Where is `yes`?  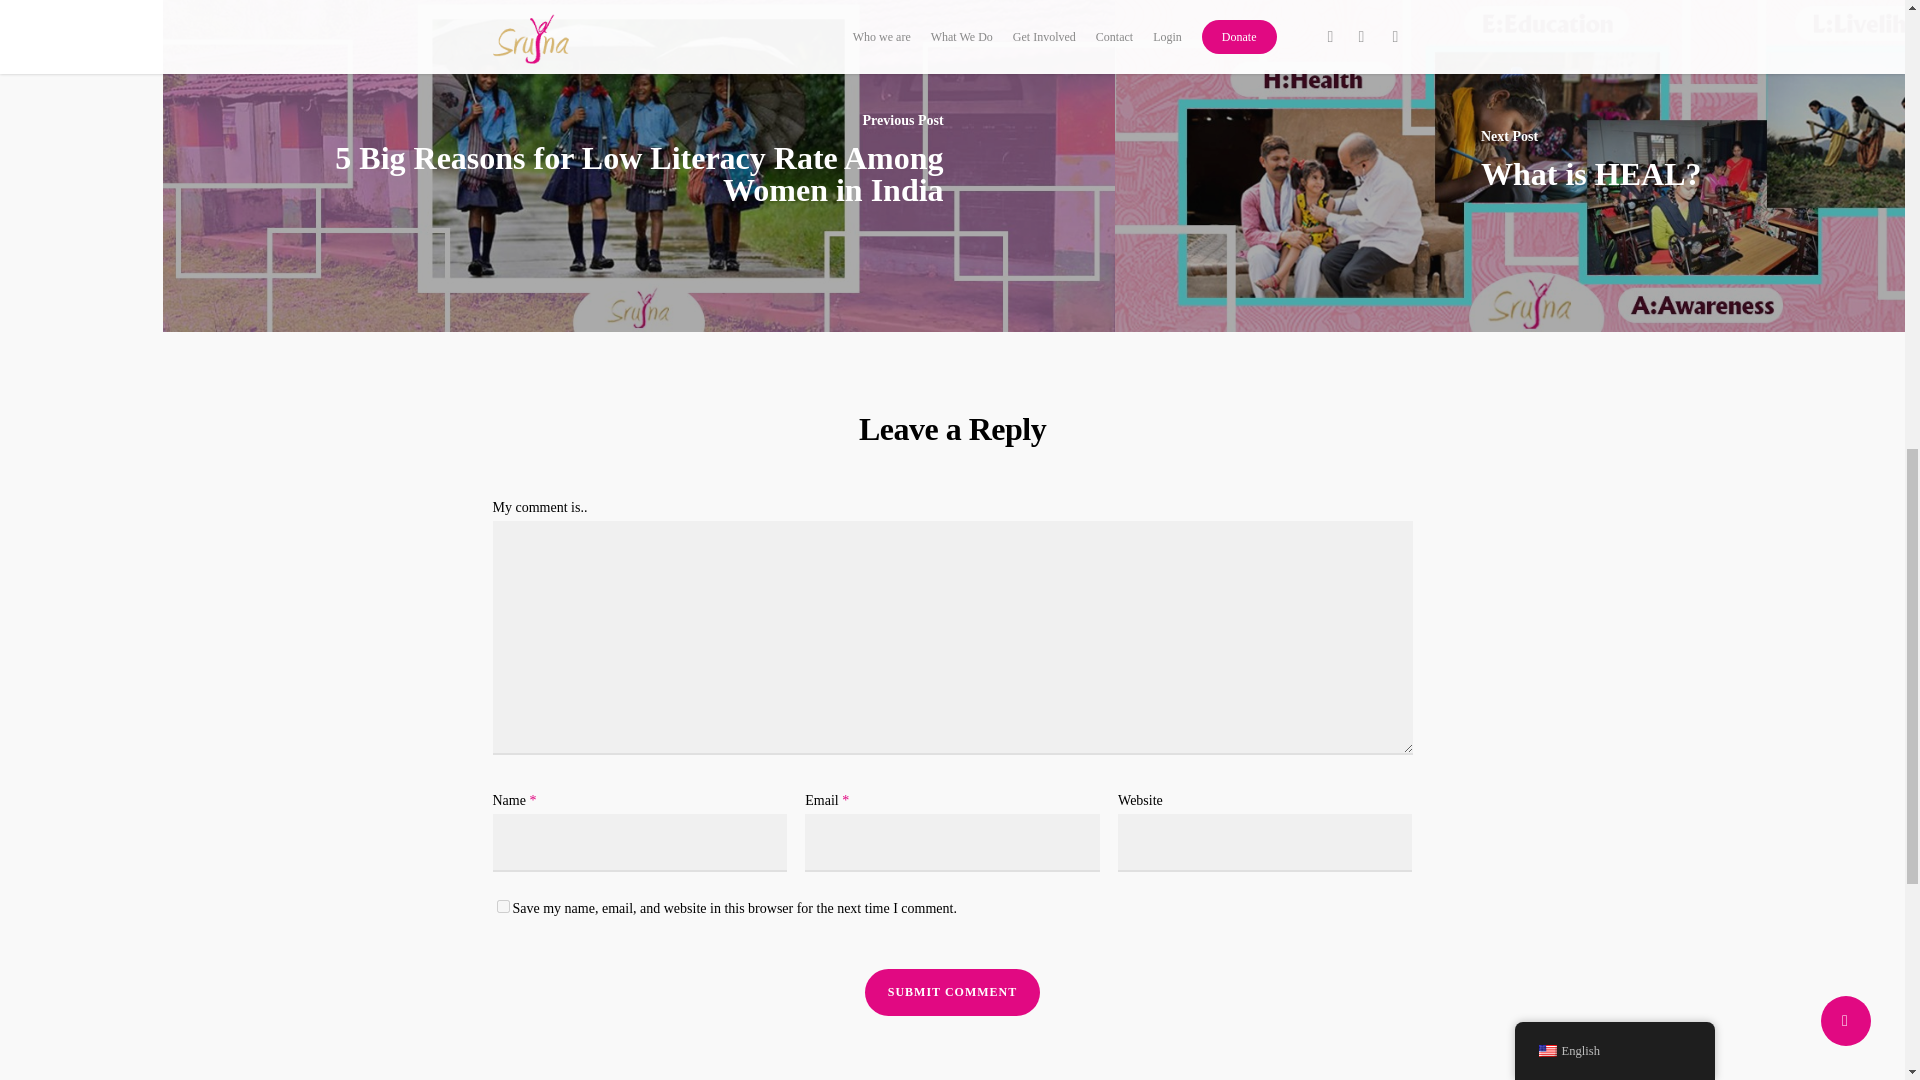
yes is located at coordinates (502, 906).